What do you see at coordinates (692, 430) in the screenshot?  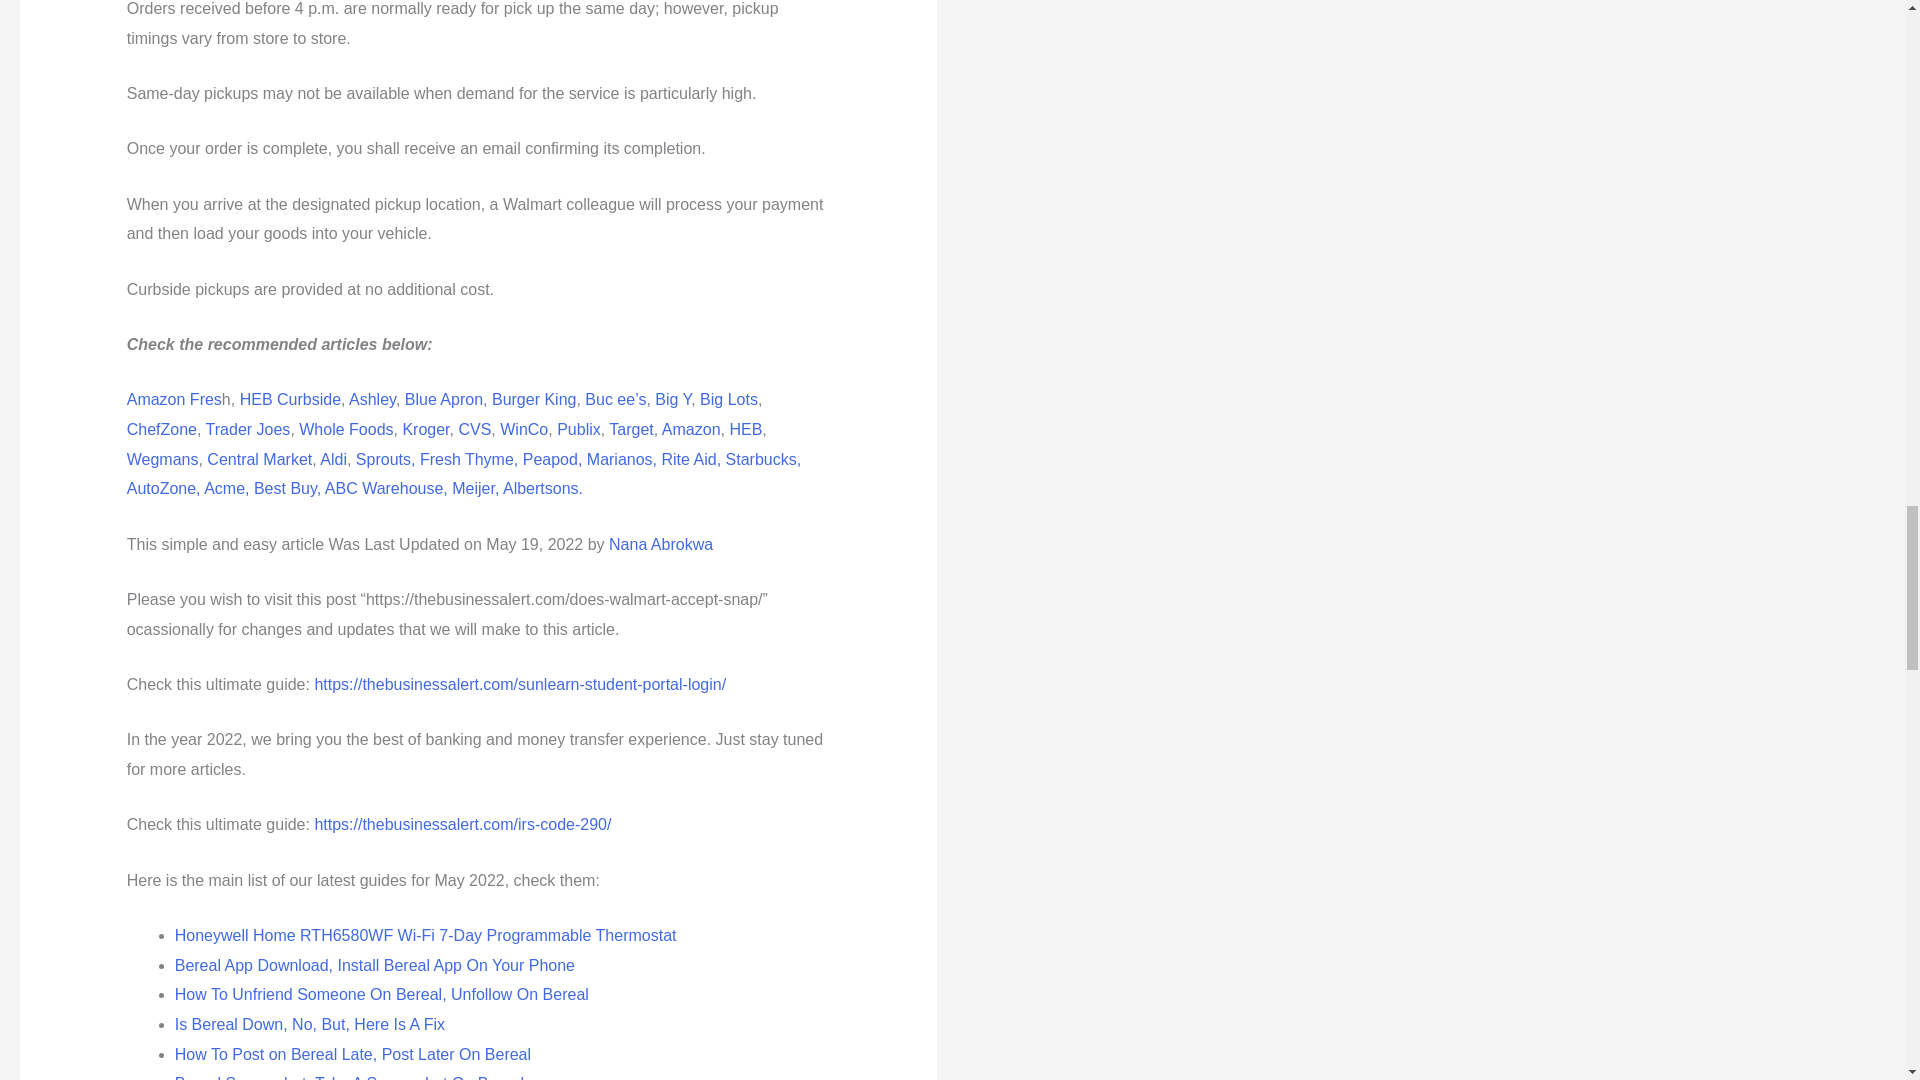 I see `Amazon` at bounding box center [692, 430].